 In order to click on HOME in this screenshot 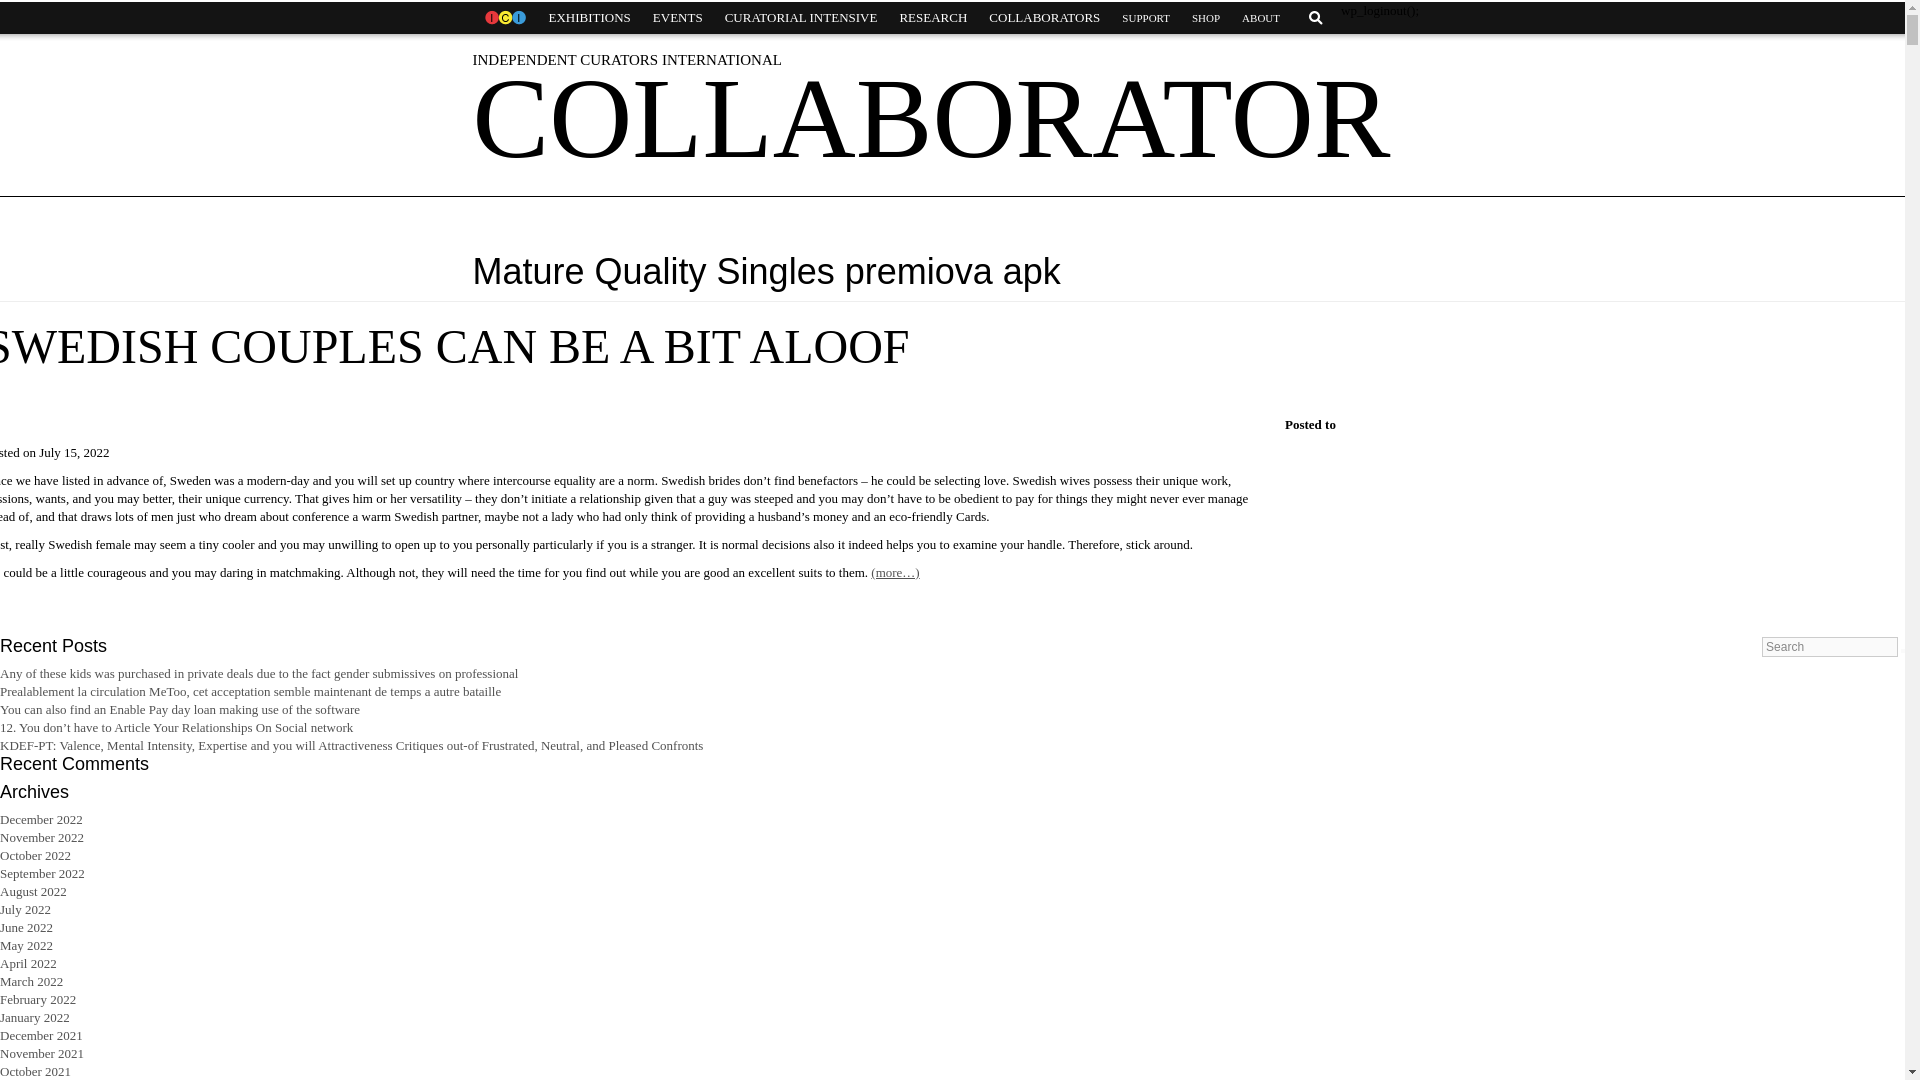, I will do `click(504, 18)`.